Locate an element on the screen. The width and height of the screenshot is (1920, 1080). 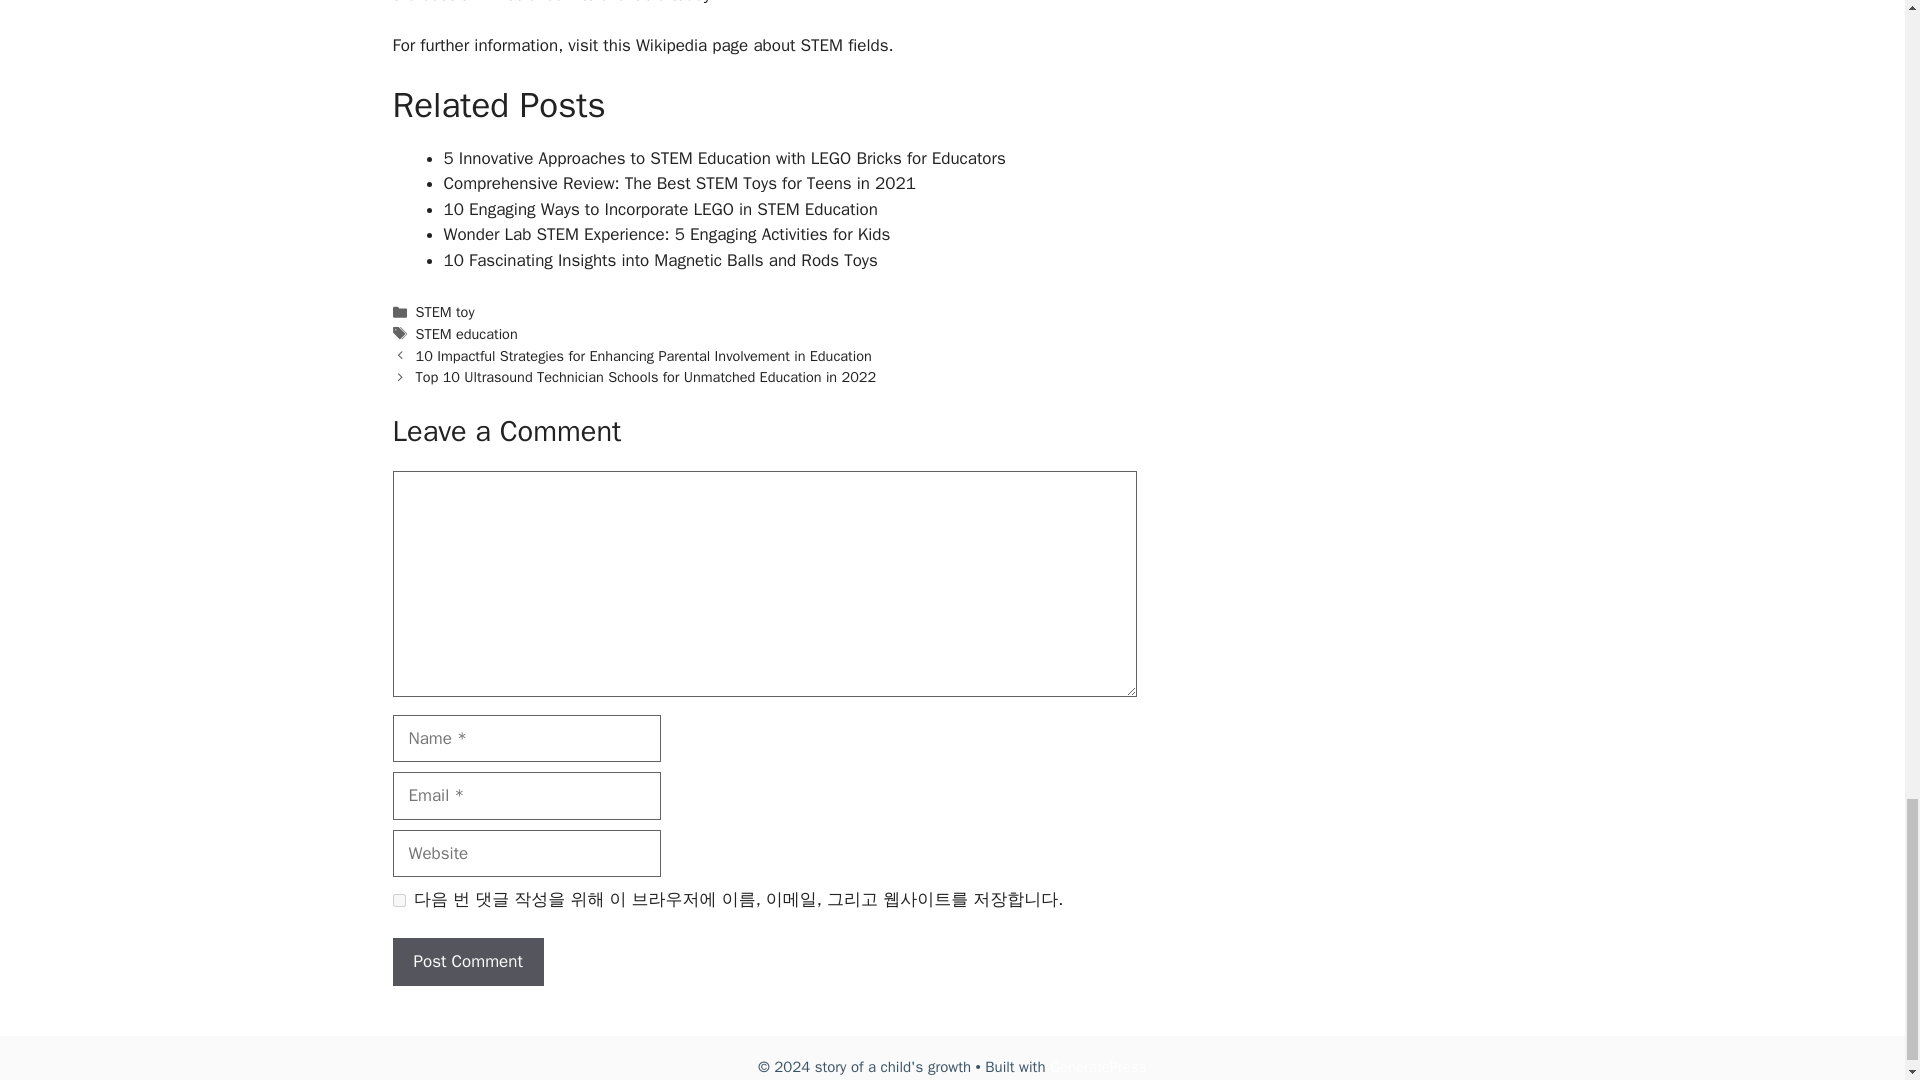
Wonder Lab STEM Experience: 5 Engaging Activities for Kids is located at coordinates (666, 234).